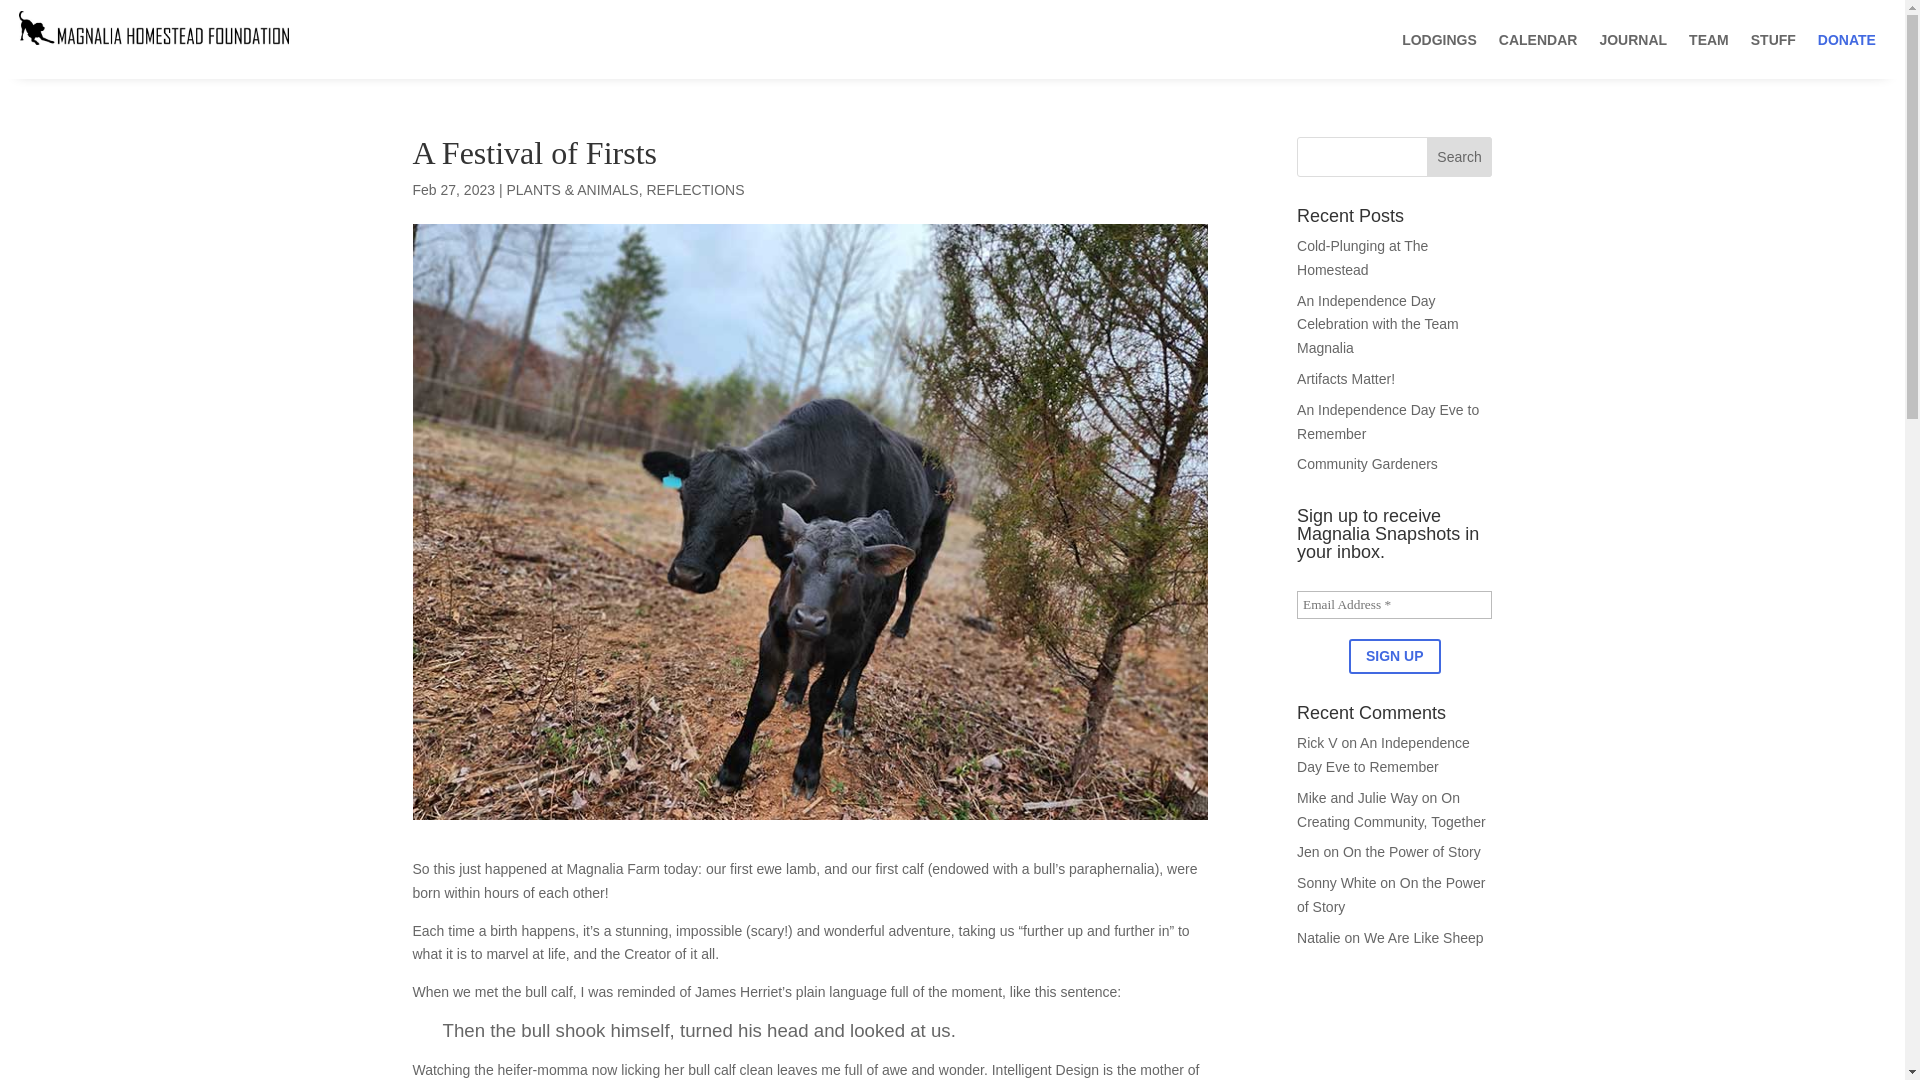 The image size is (1920, 1080). I want to click on STUFF, so click(1773, 38).